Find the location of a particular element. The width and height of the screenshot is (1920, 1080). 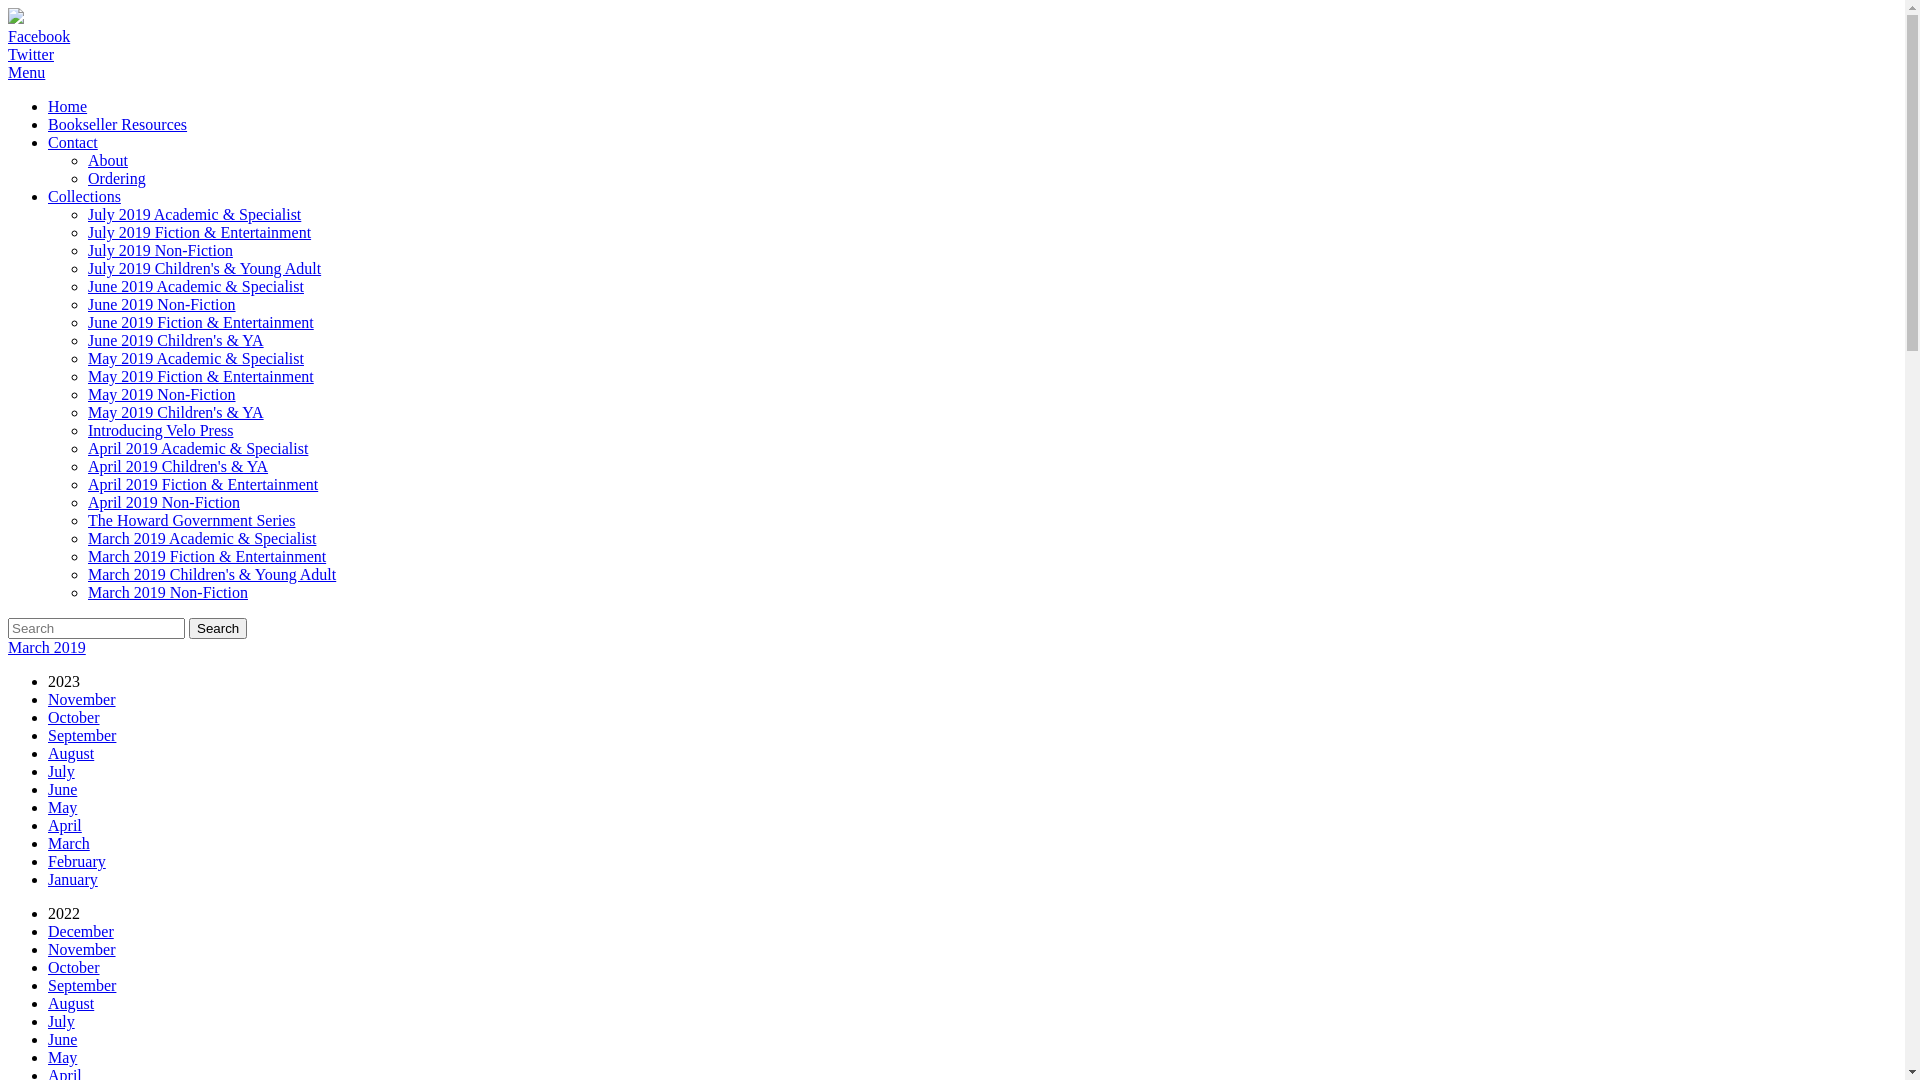

June 2019 Academic & Specialist is located at coordinates (196, 286).